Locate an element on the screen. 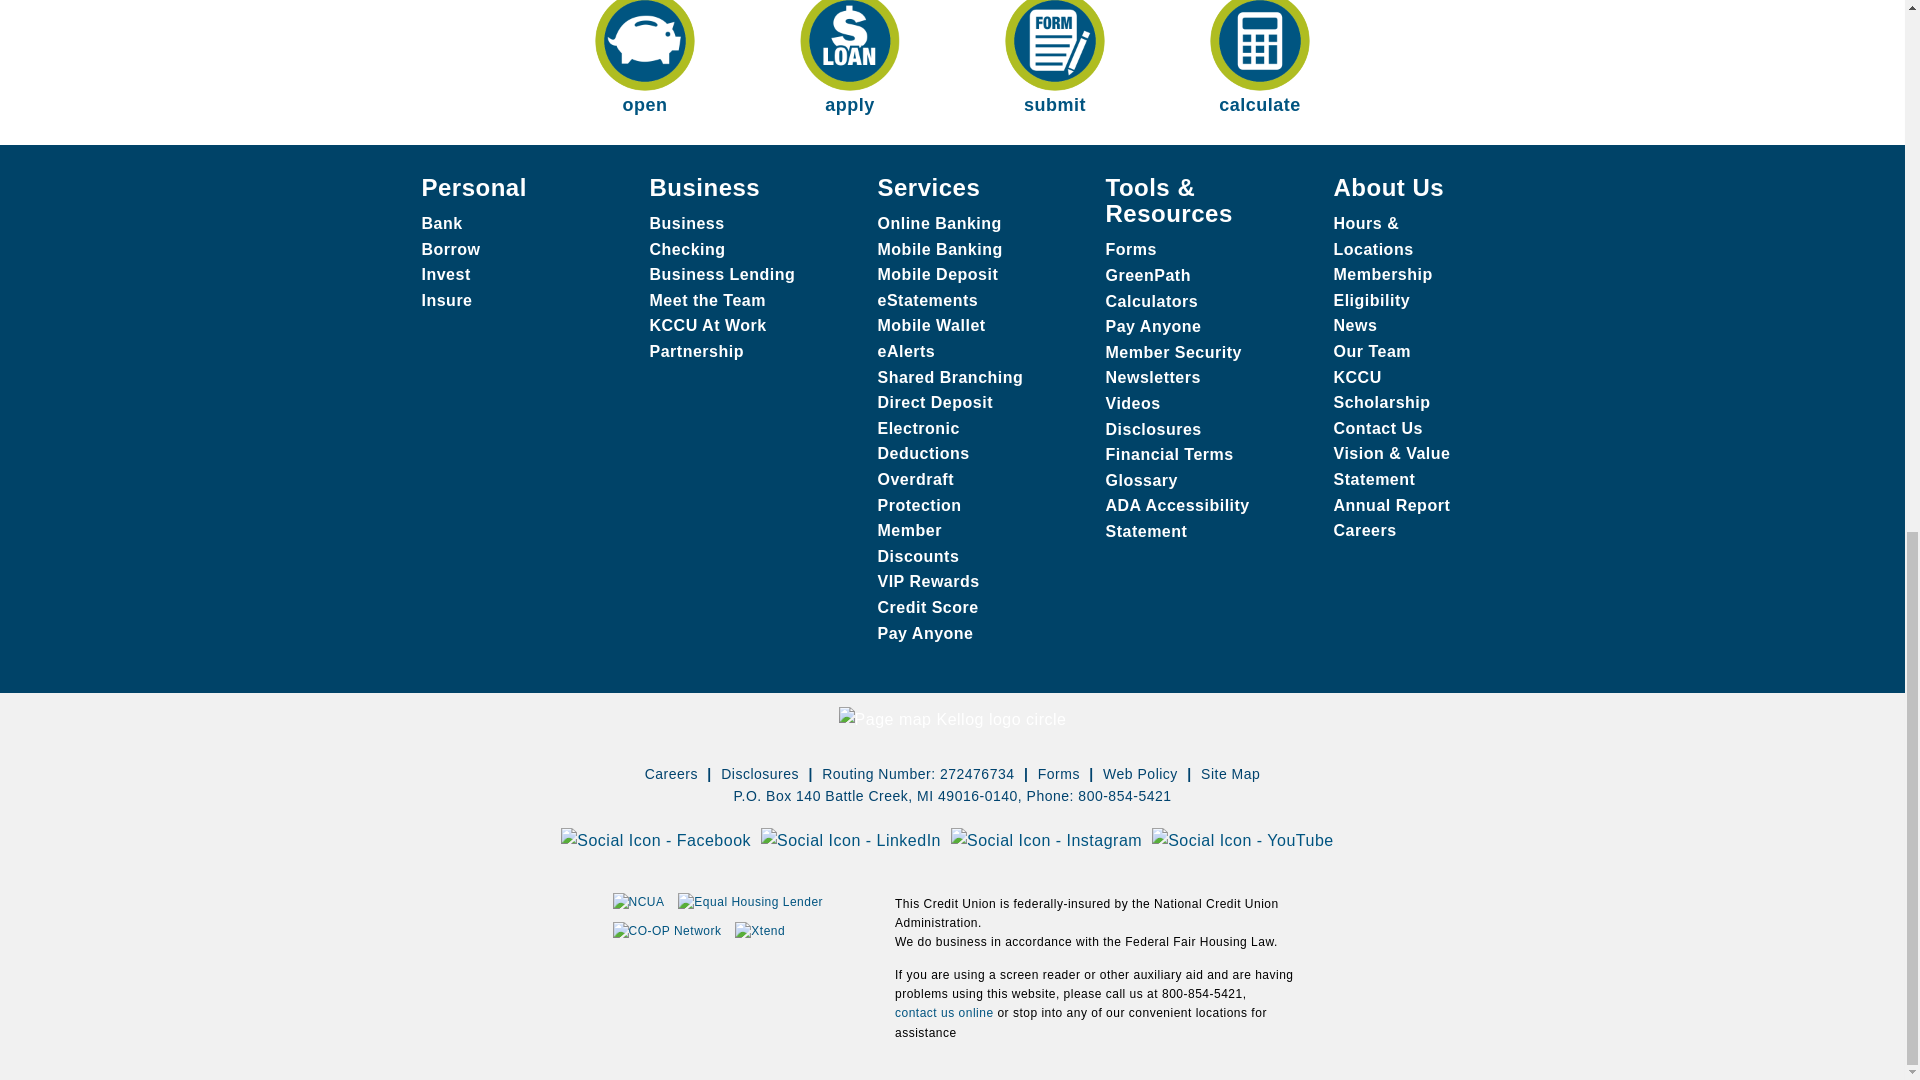 The image size is (1920, 1080). Xtend is located at coordinates (760, 931).